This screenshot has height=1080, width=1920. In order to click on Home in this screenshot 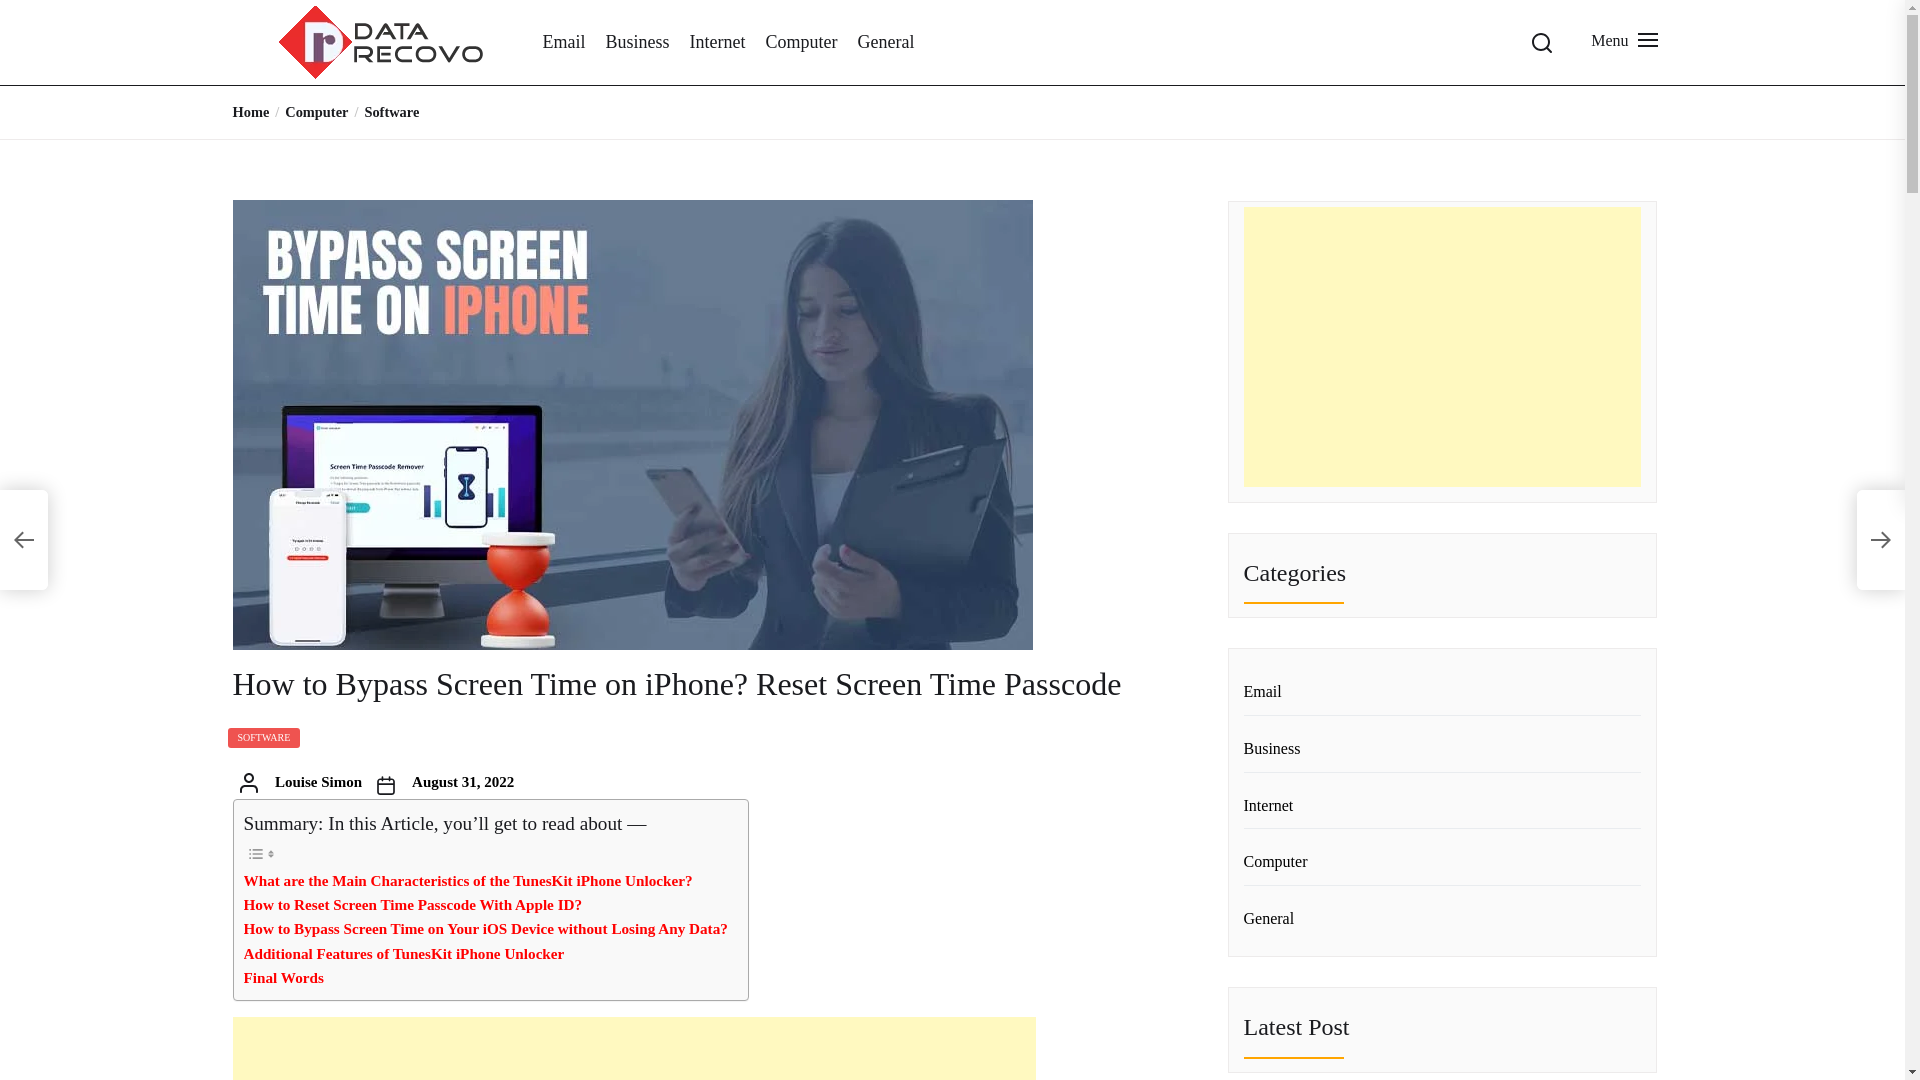, I will do `click(250, 111)`.